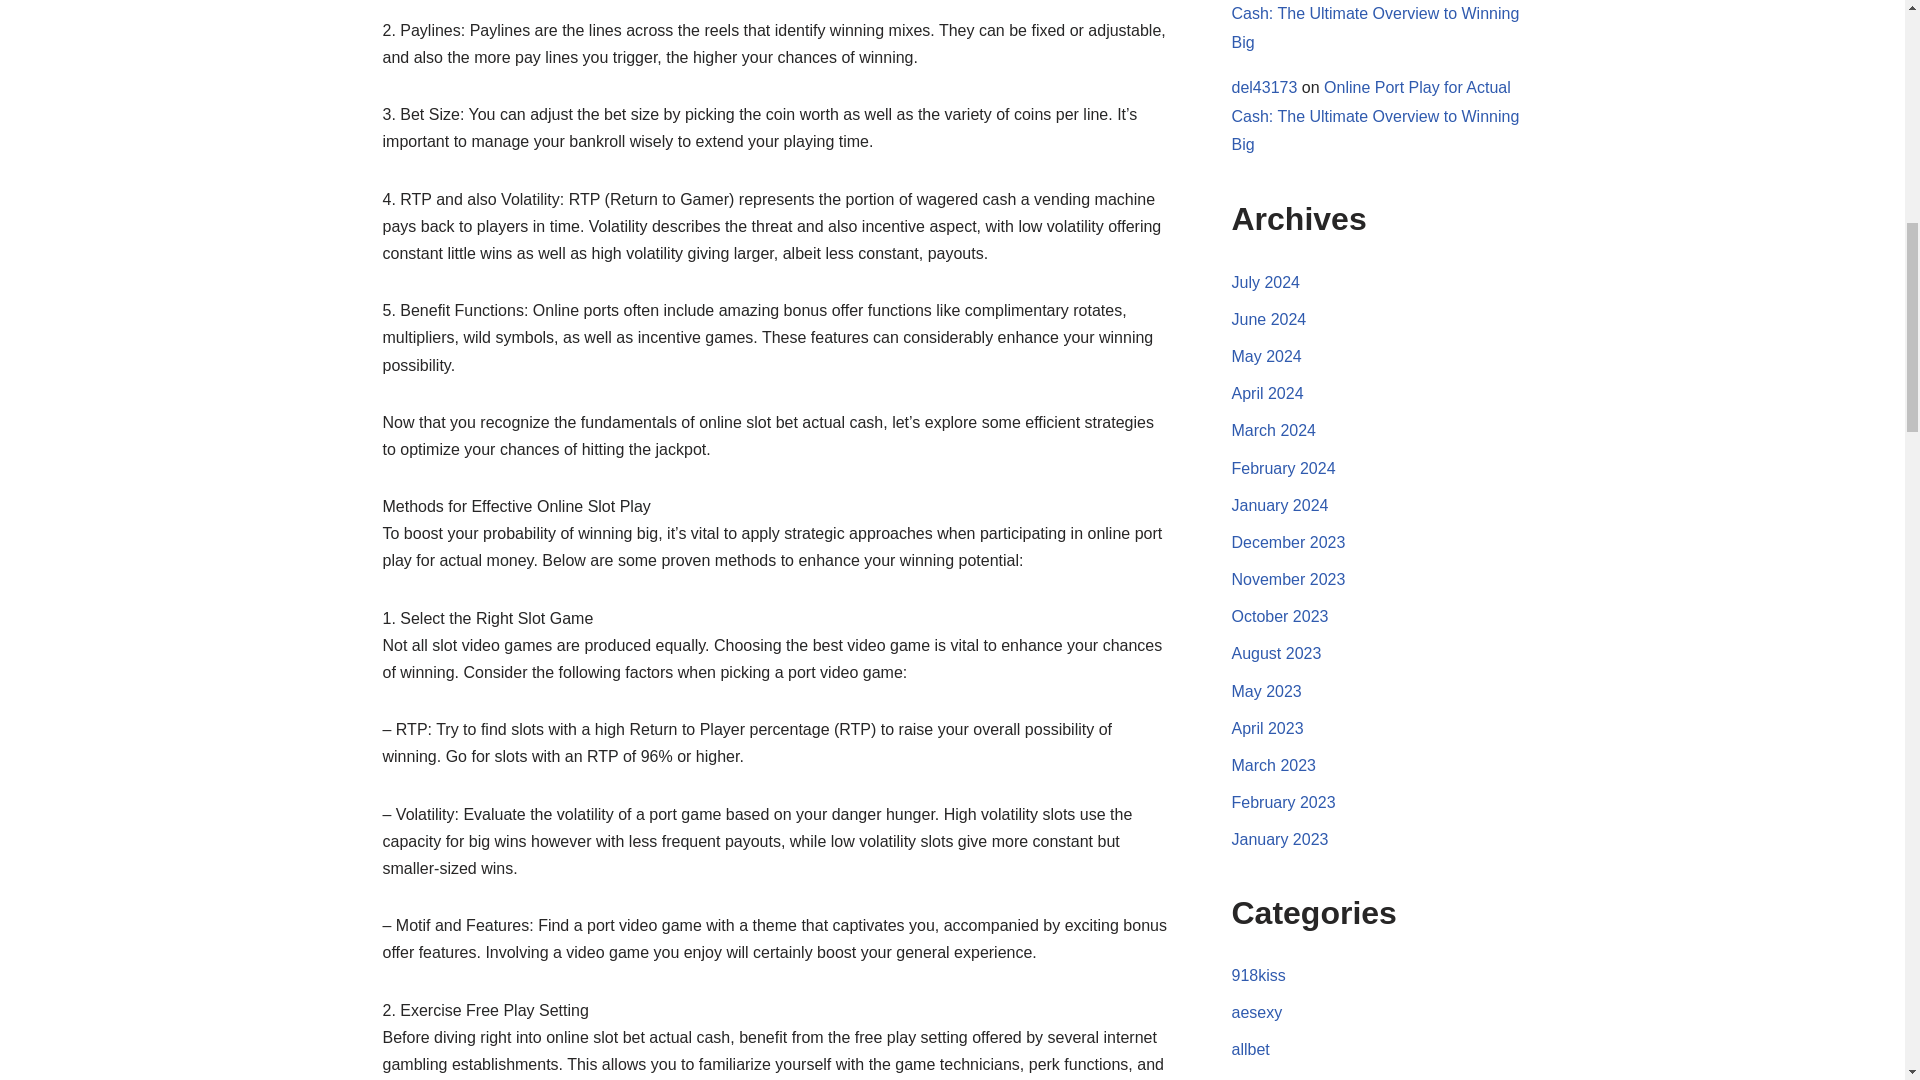  Describe the element at coordinates (1268, 392) in the screenshot. I see `April 2024` at that location.